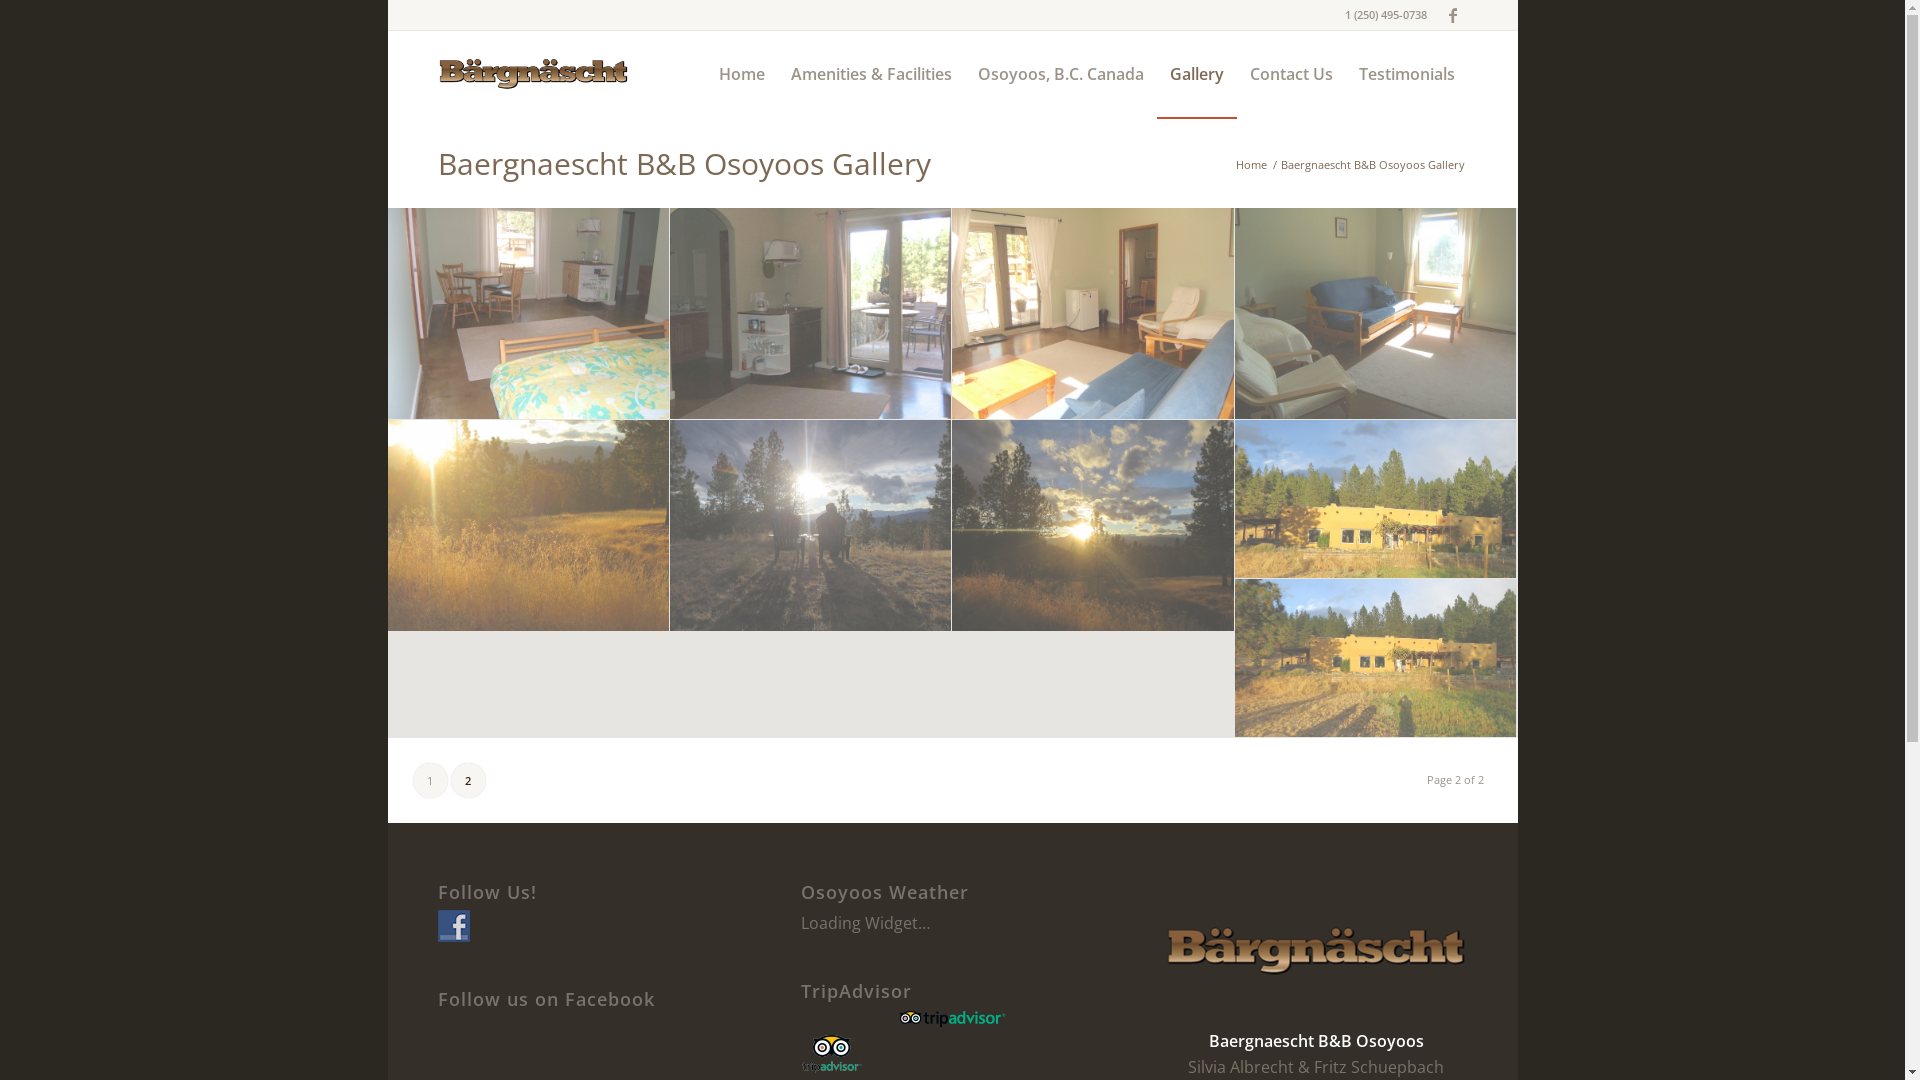 The width and height of the screenshot is (1920, 1080). Describe the element at coordinates (529, 314) in the screenshot. I see `Baergnaescht B&B Osoyoos` at that location.